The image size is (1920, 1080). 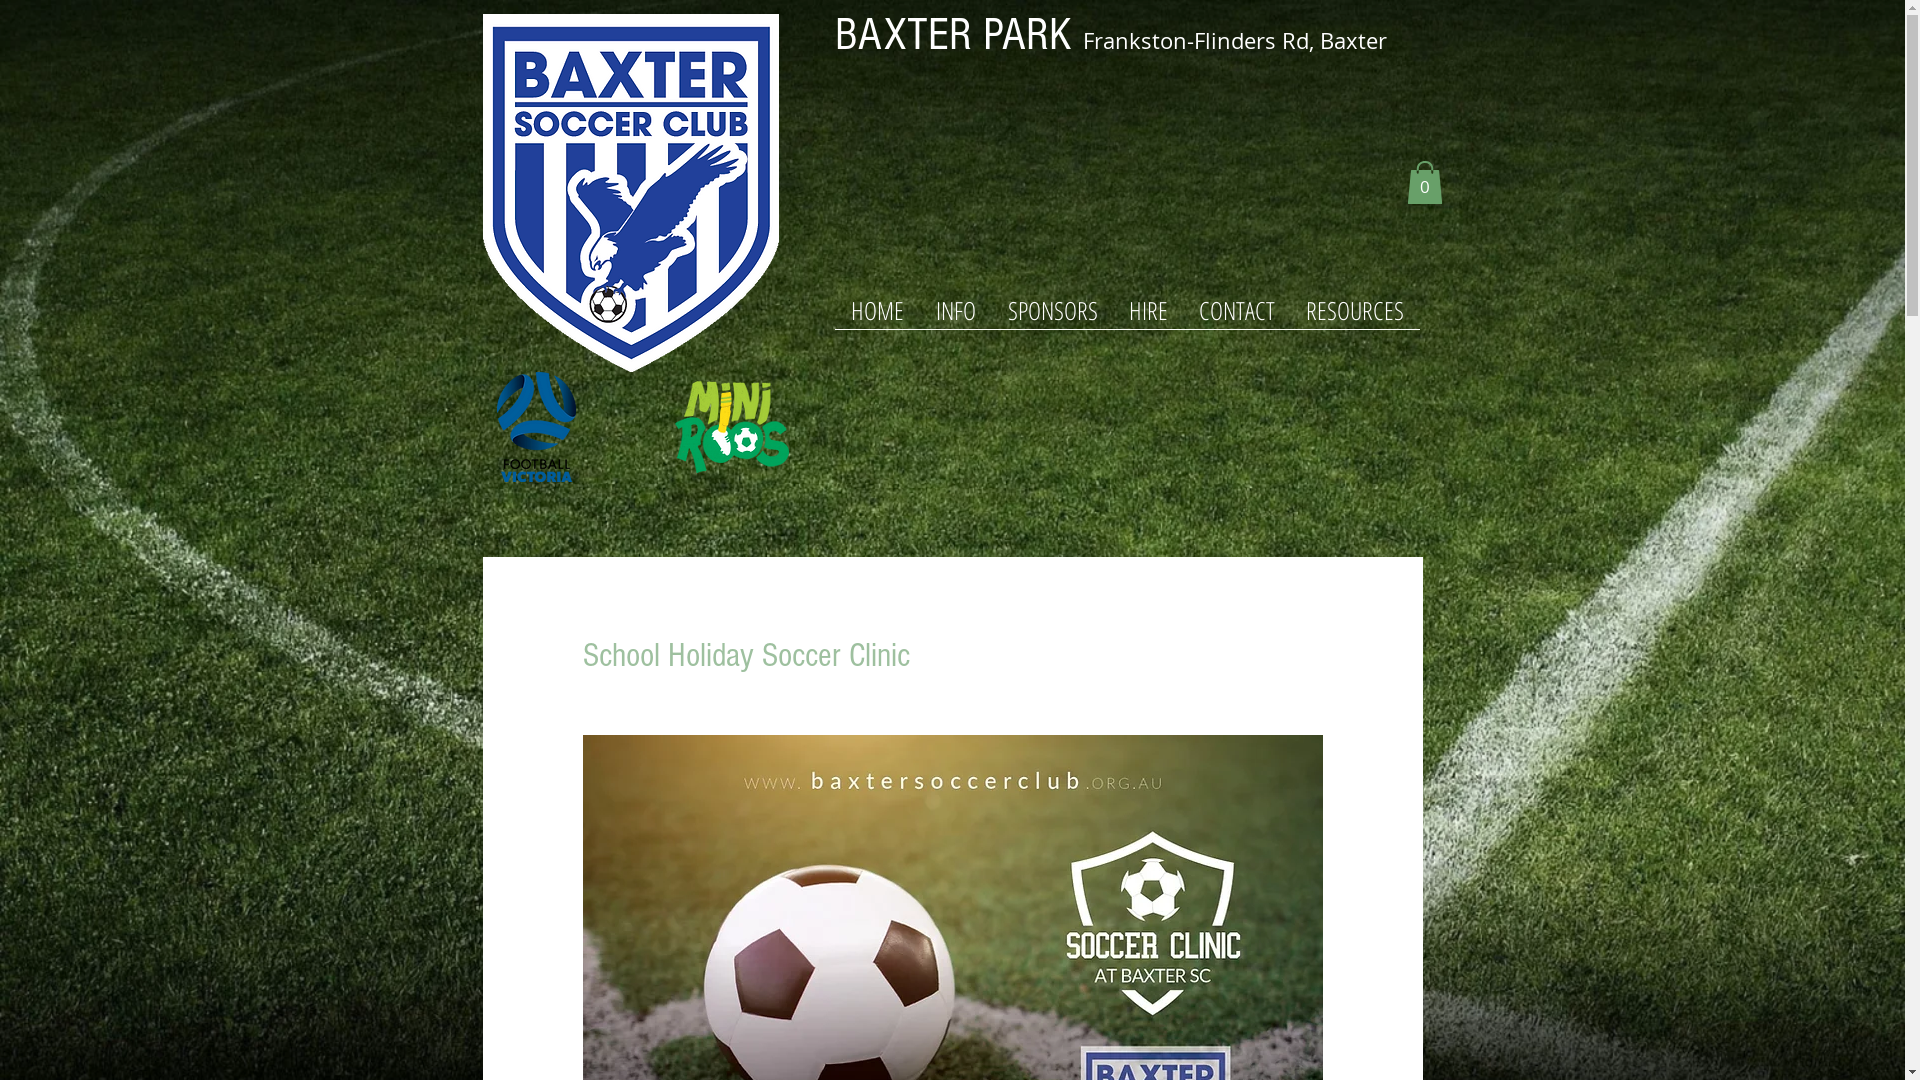 What do you see at coordinates (956, 316) in the screenshot?
I see `INFO` at bounding box center [956, 316].